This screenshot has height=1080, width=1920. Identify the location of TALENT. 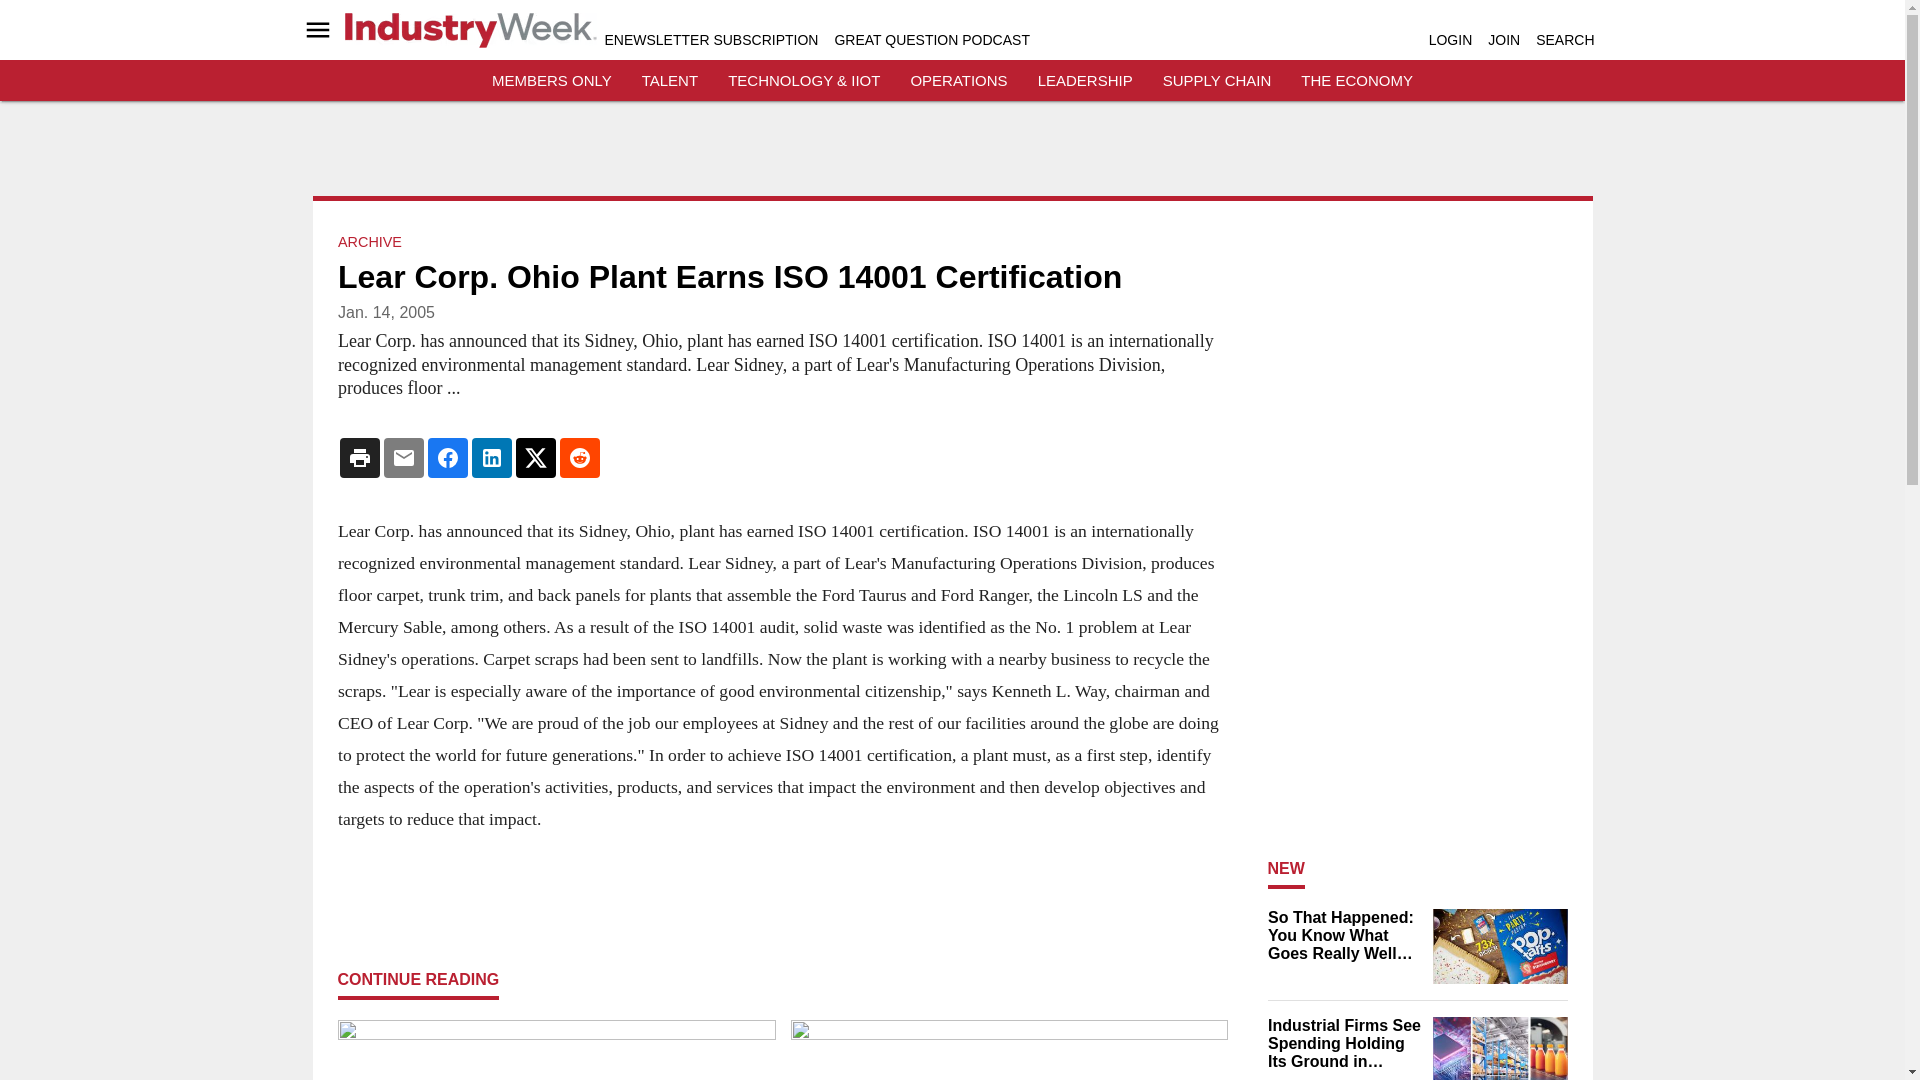
(670, 80).